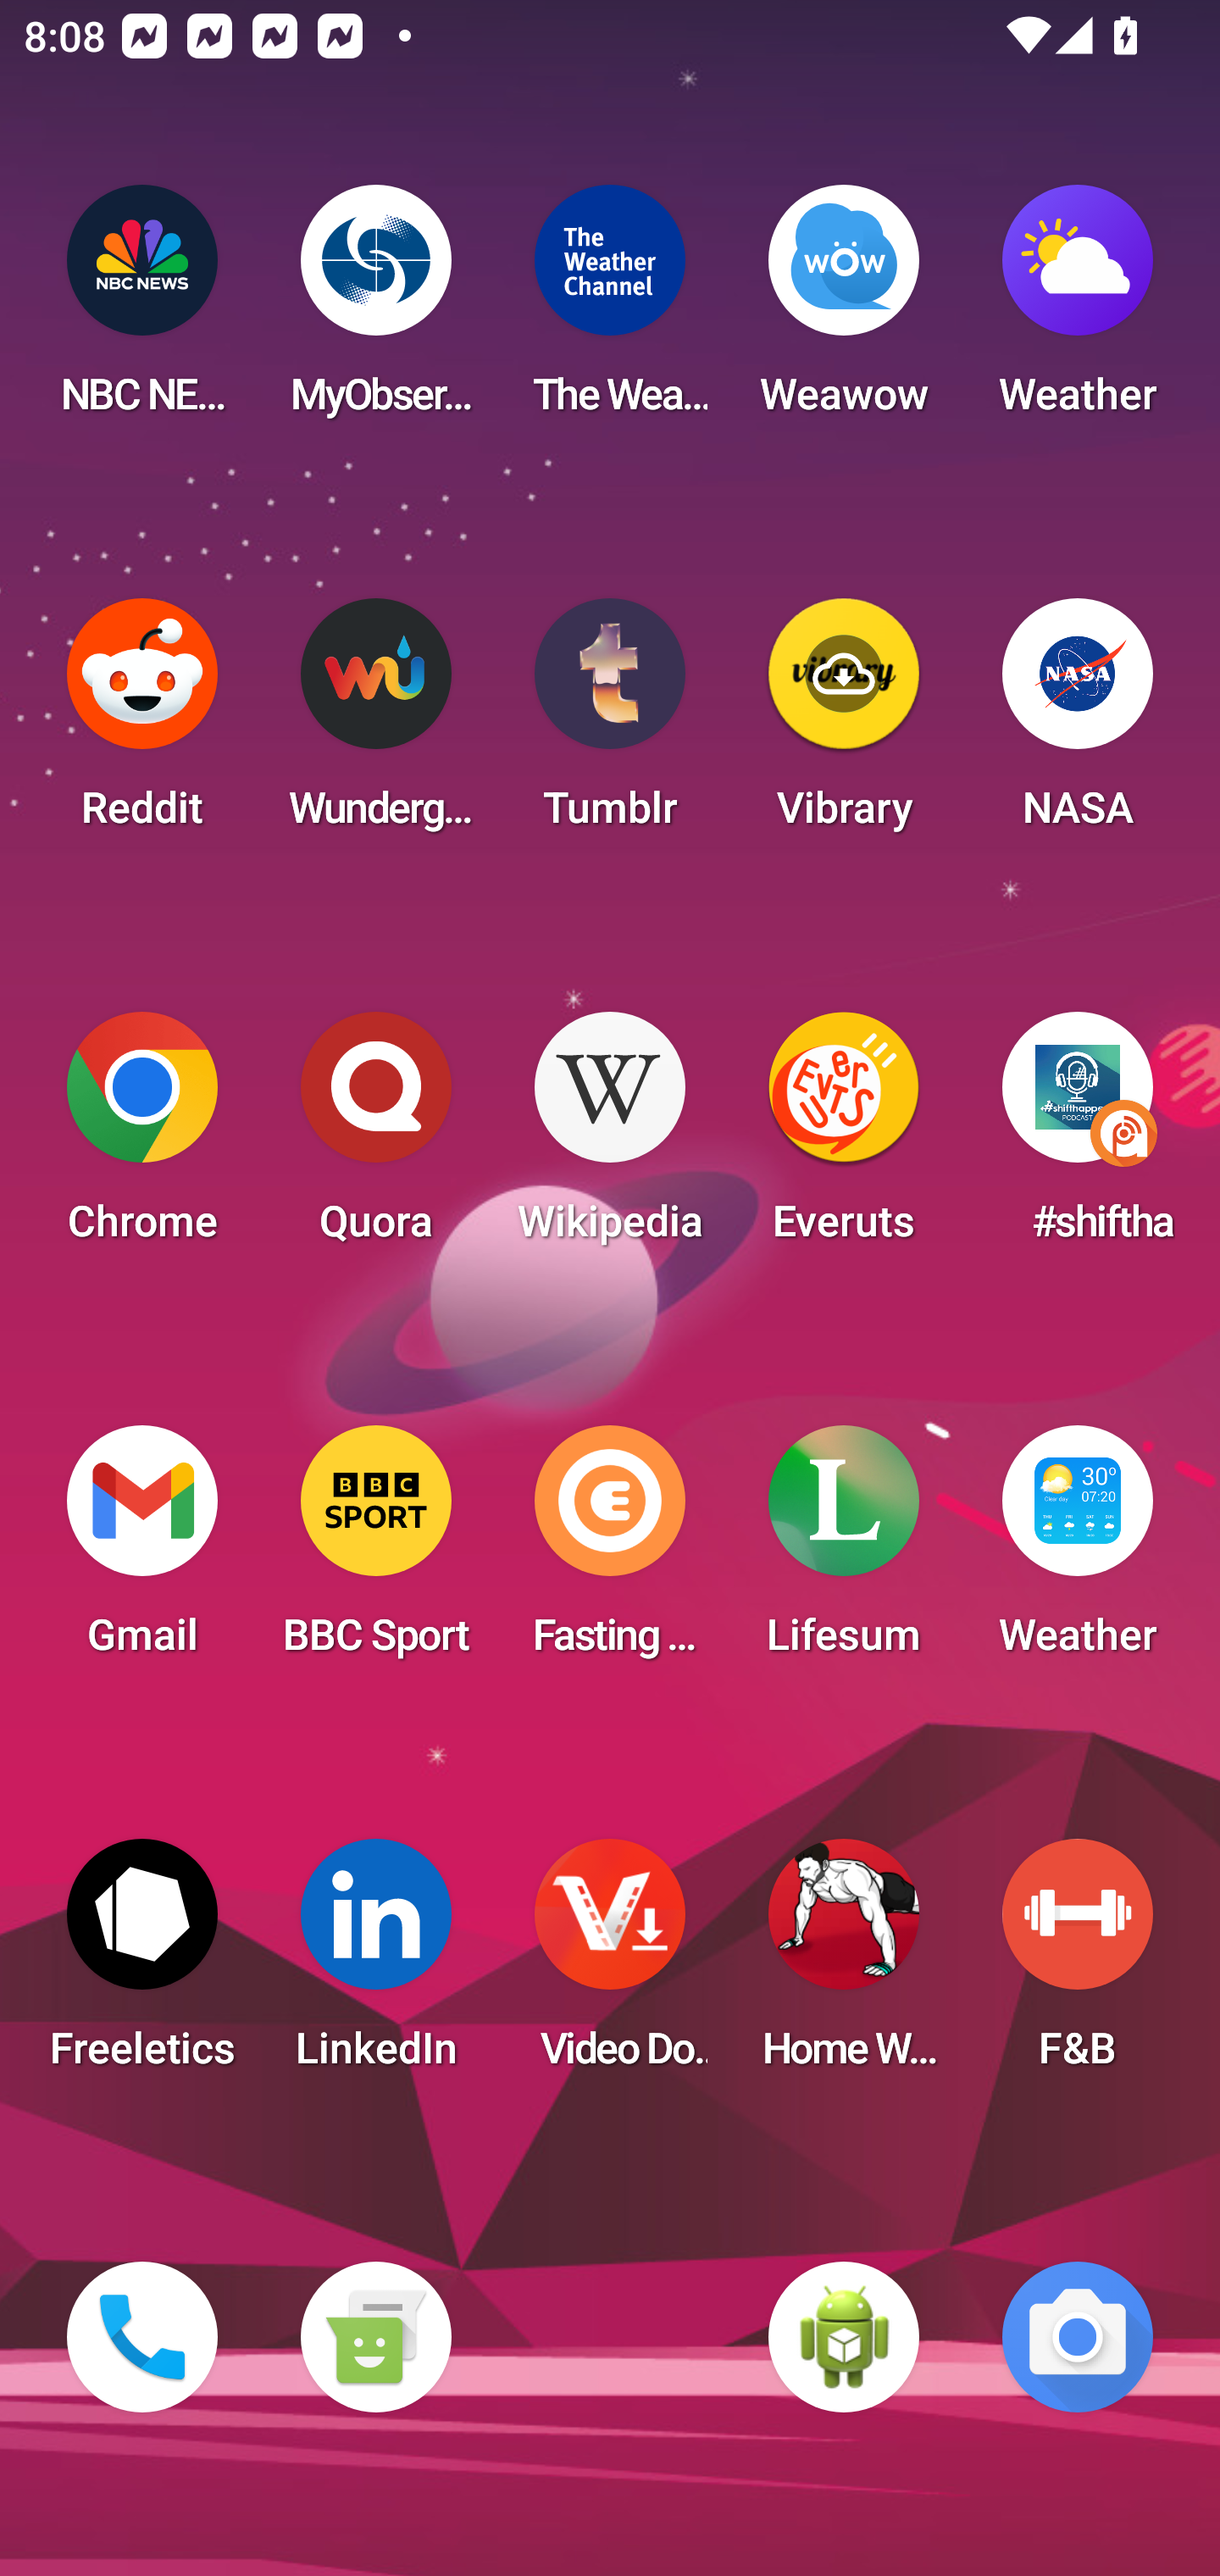  What do you see at coordinates (142, 1137) in the screenshot?
I see `Chrome` at bounding box center [142, 1137].